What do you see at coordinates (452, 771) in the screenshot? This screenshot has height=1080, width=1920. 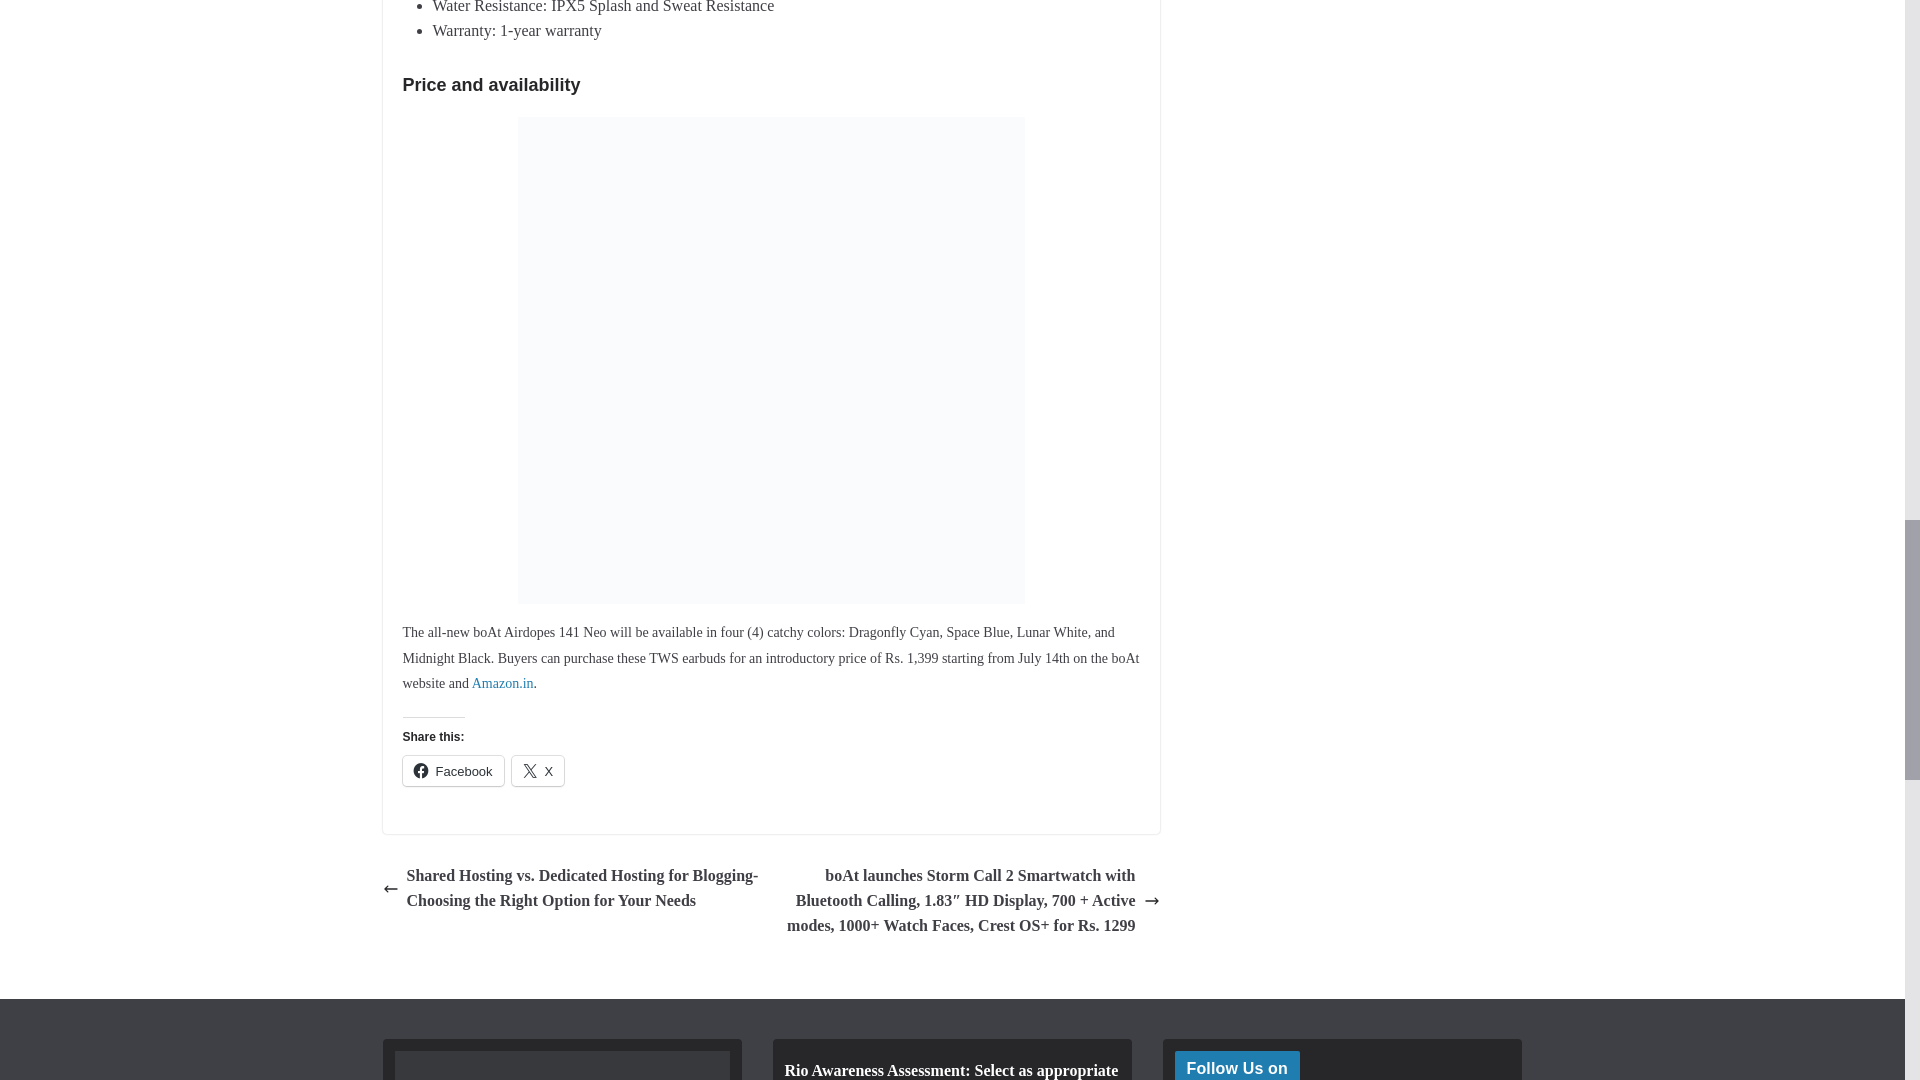 I see `Facebook` at bounding box center [452, 771].